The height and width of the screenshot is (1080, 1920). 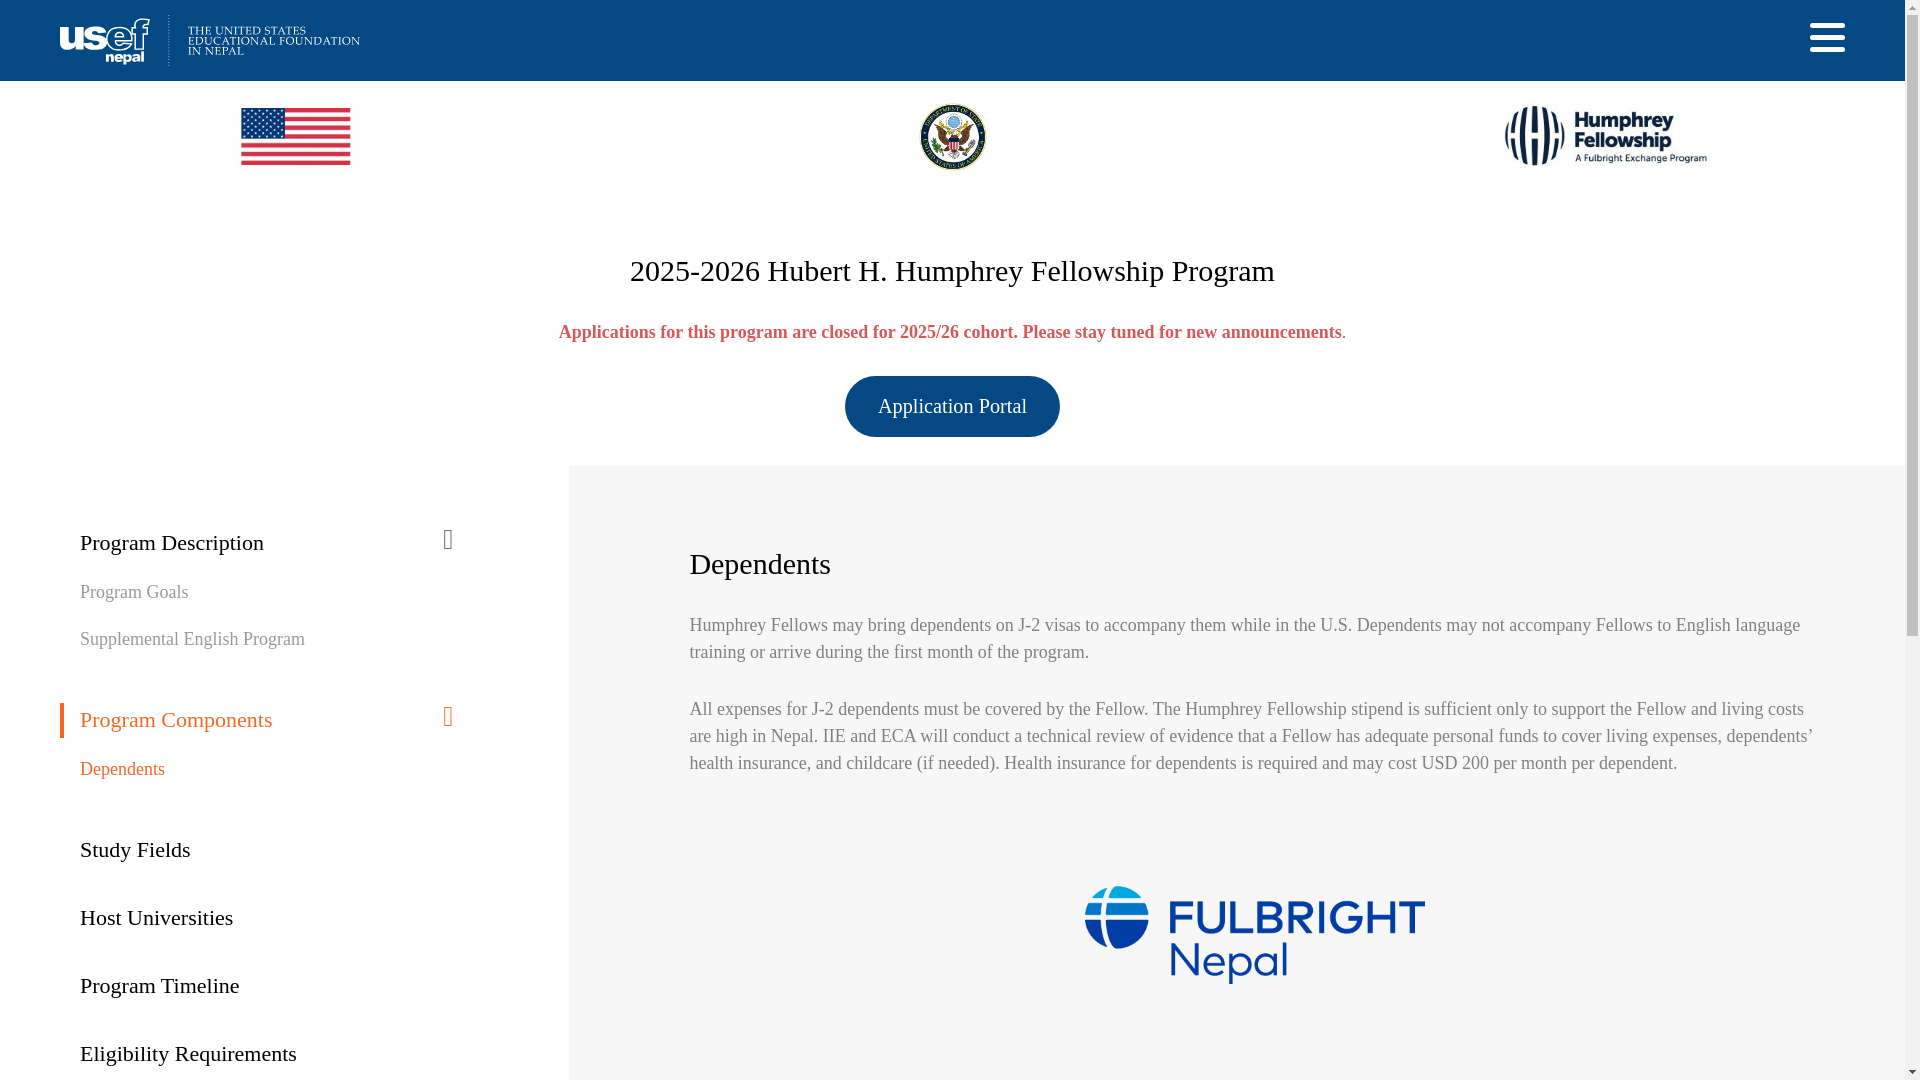 What do you see at coordinates (188, 1058) in the screenshot?
I see `Eligibility Requirements` at bounding box center [188, 1058].